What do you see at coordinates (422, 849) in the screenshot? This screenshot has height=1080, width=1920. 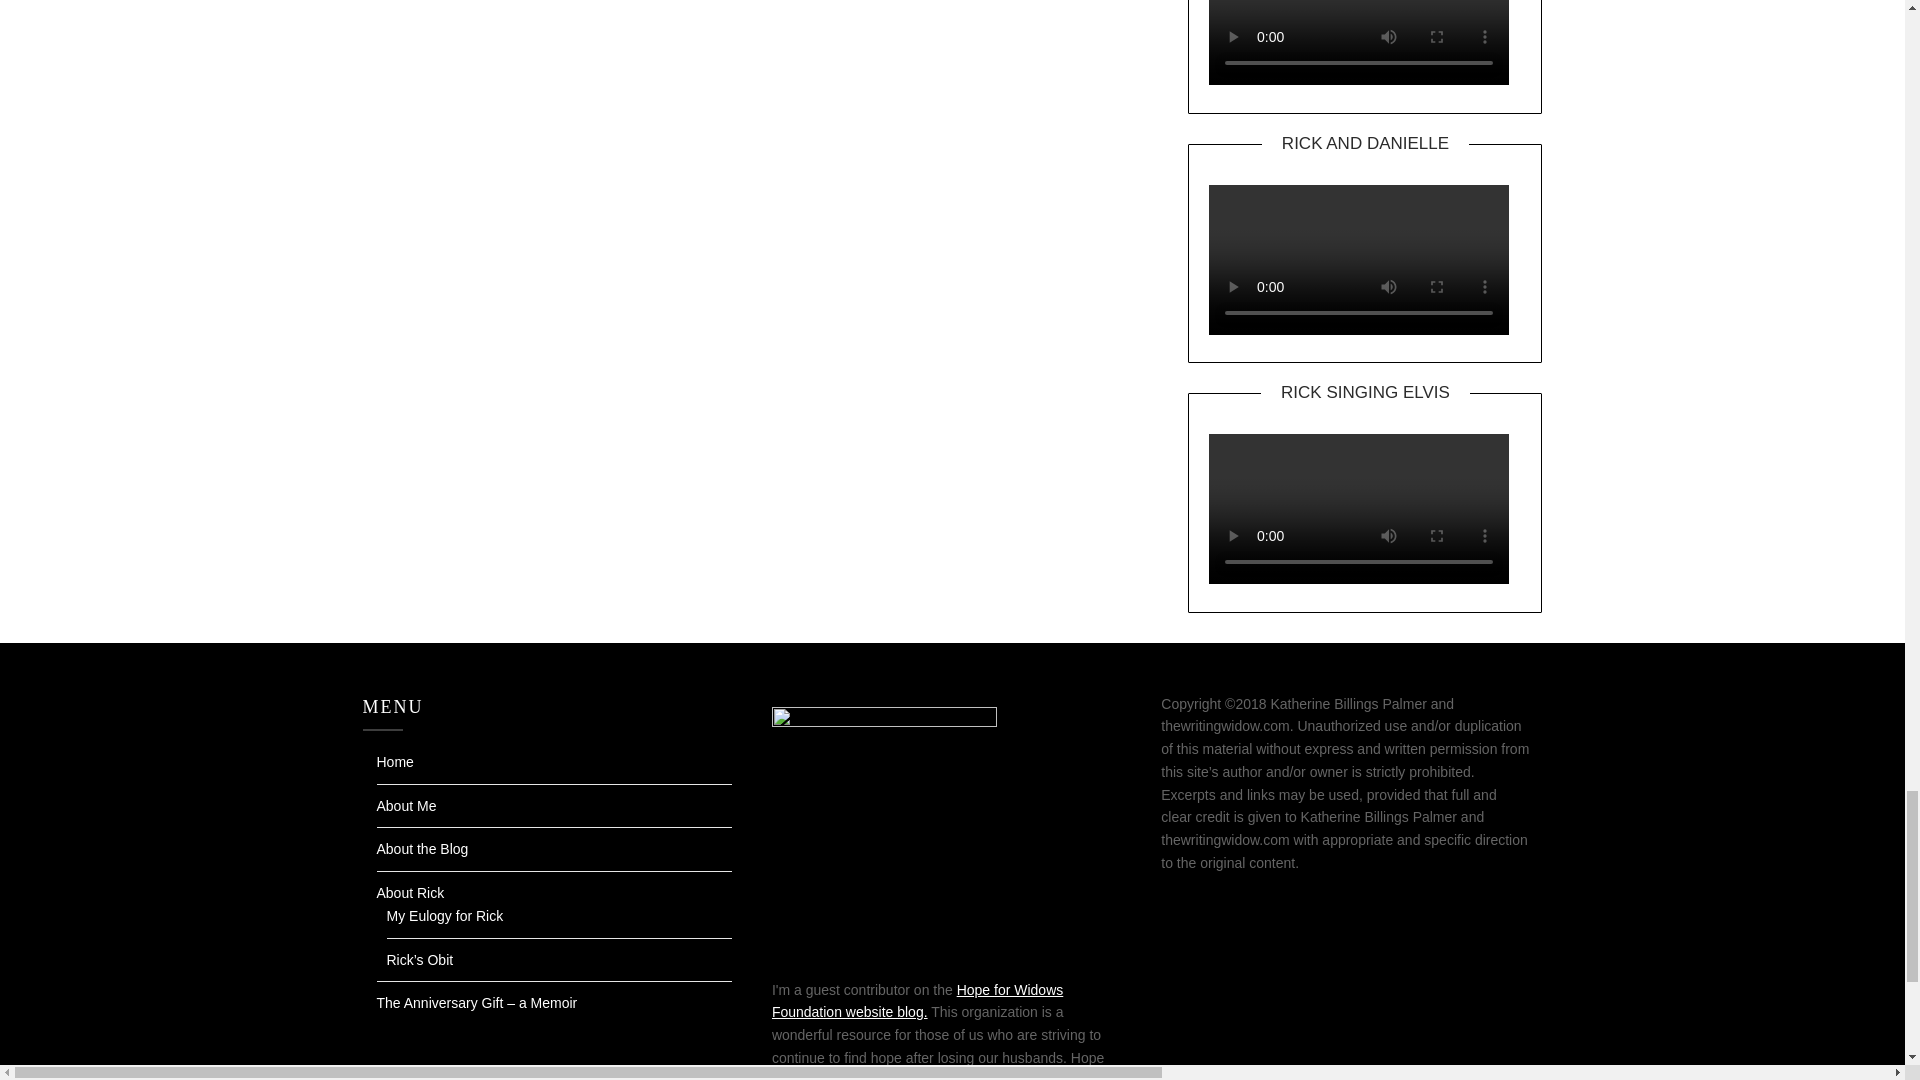 I see `About the Blog` at bounding box center [422, 849].